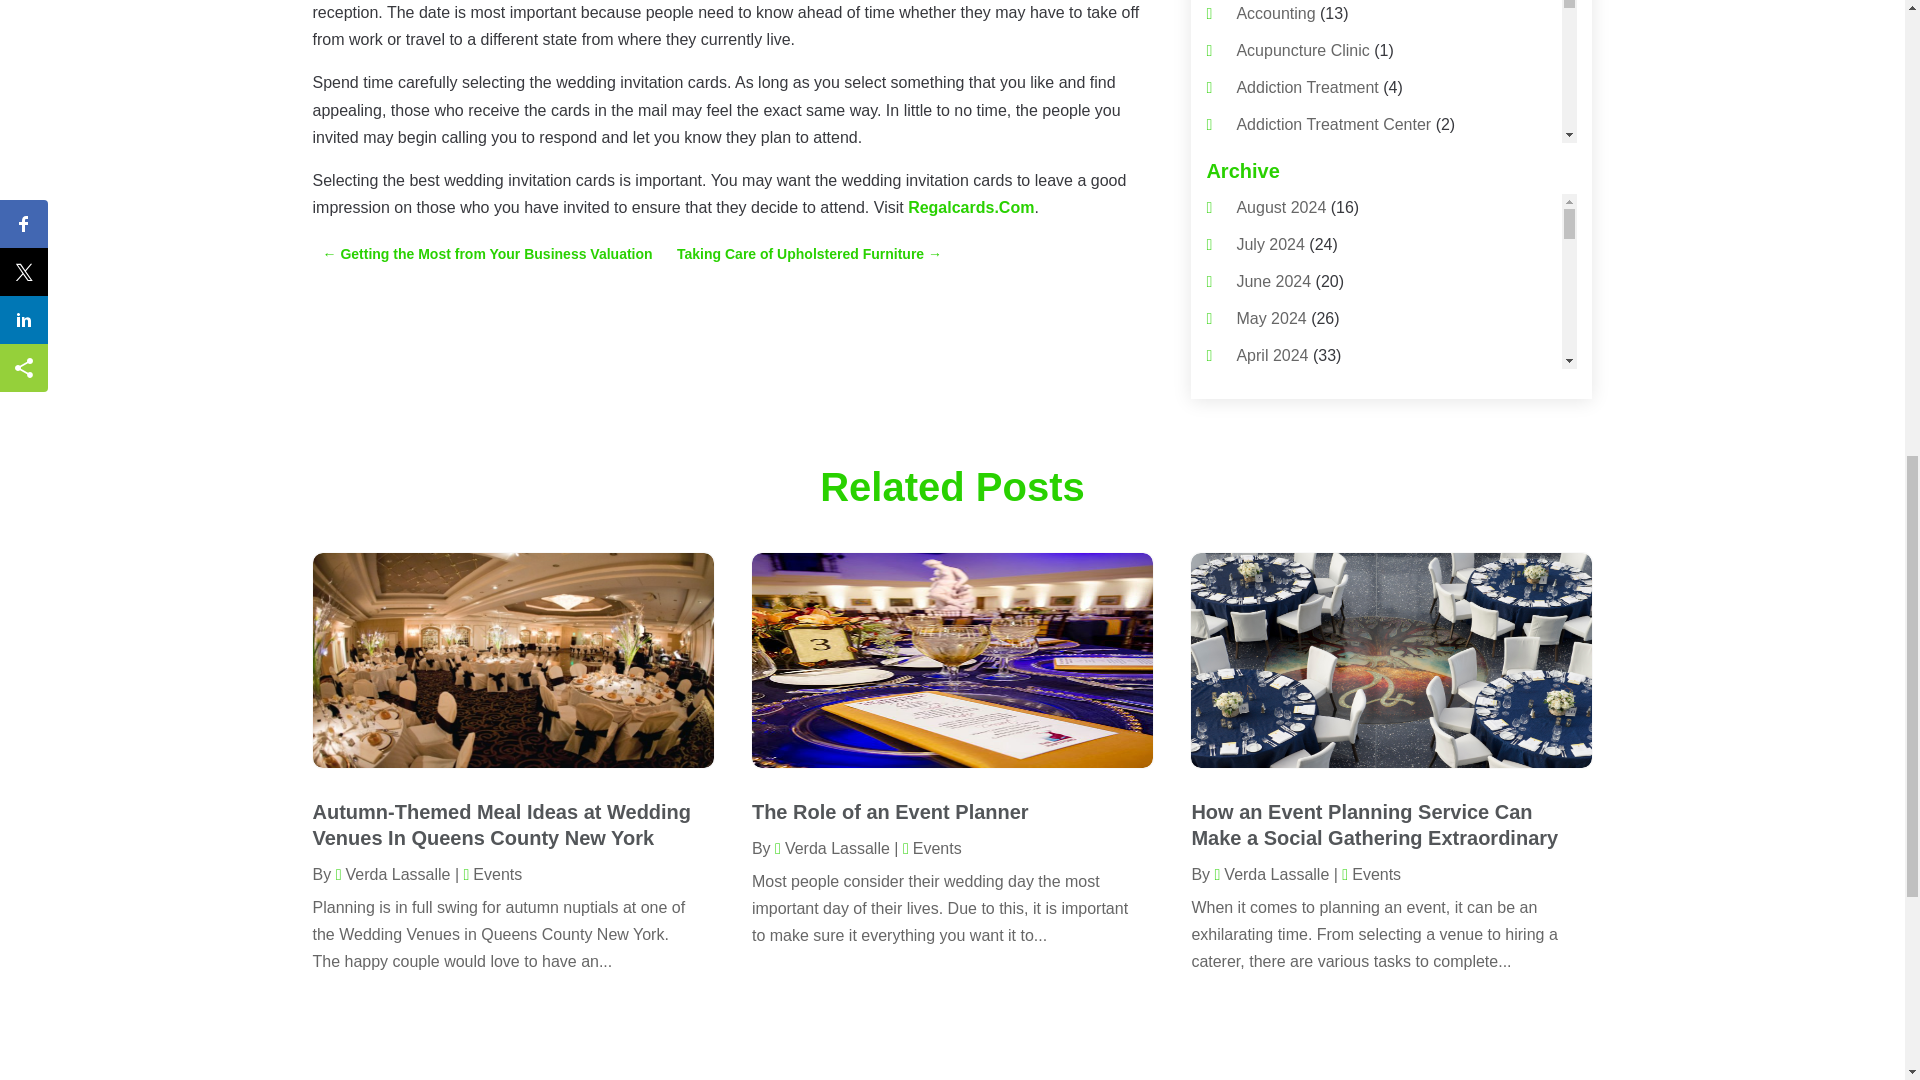 This screenshot has width=1920, height=1080. Describe the element at coordinates (1268, 236) in the screenshot. I see `Adoption` at that location.